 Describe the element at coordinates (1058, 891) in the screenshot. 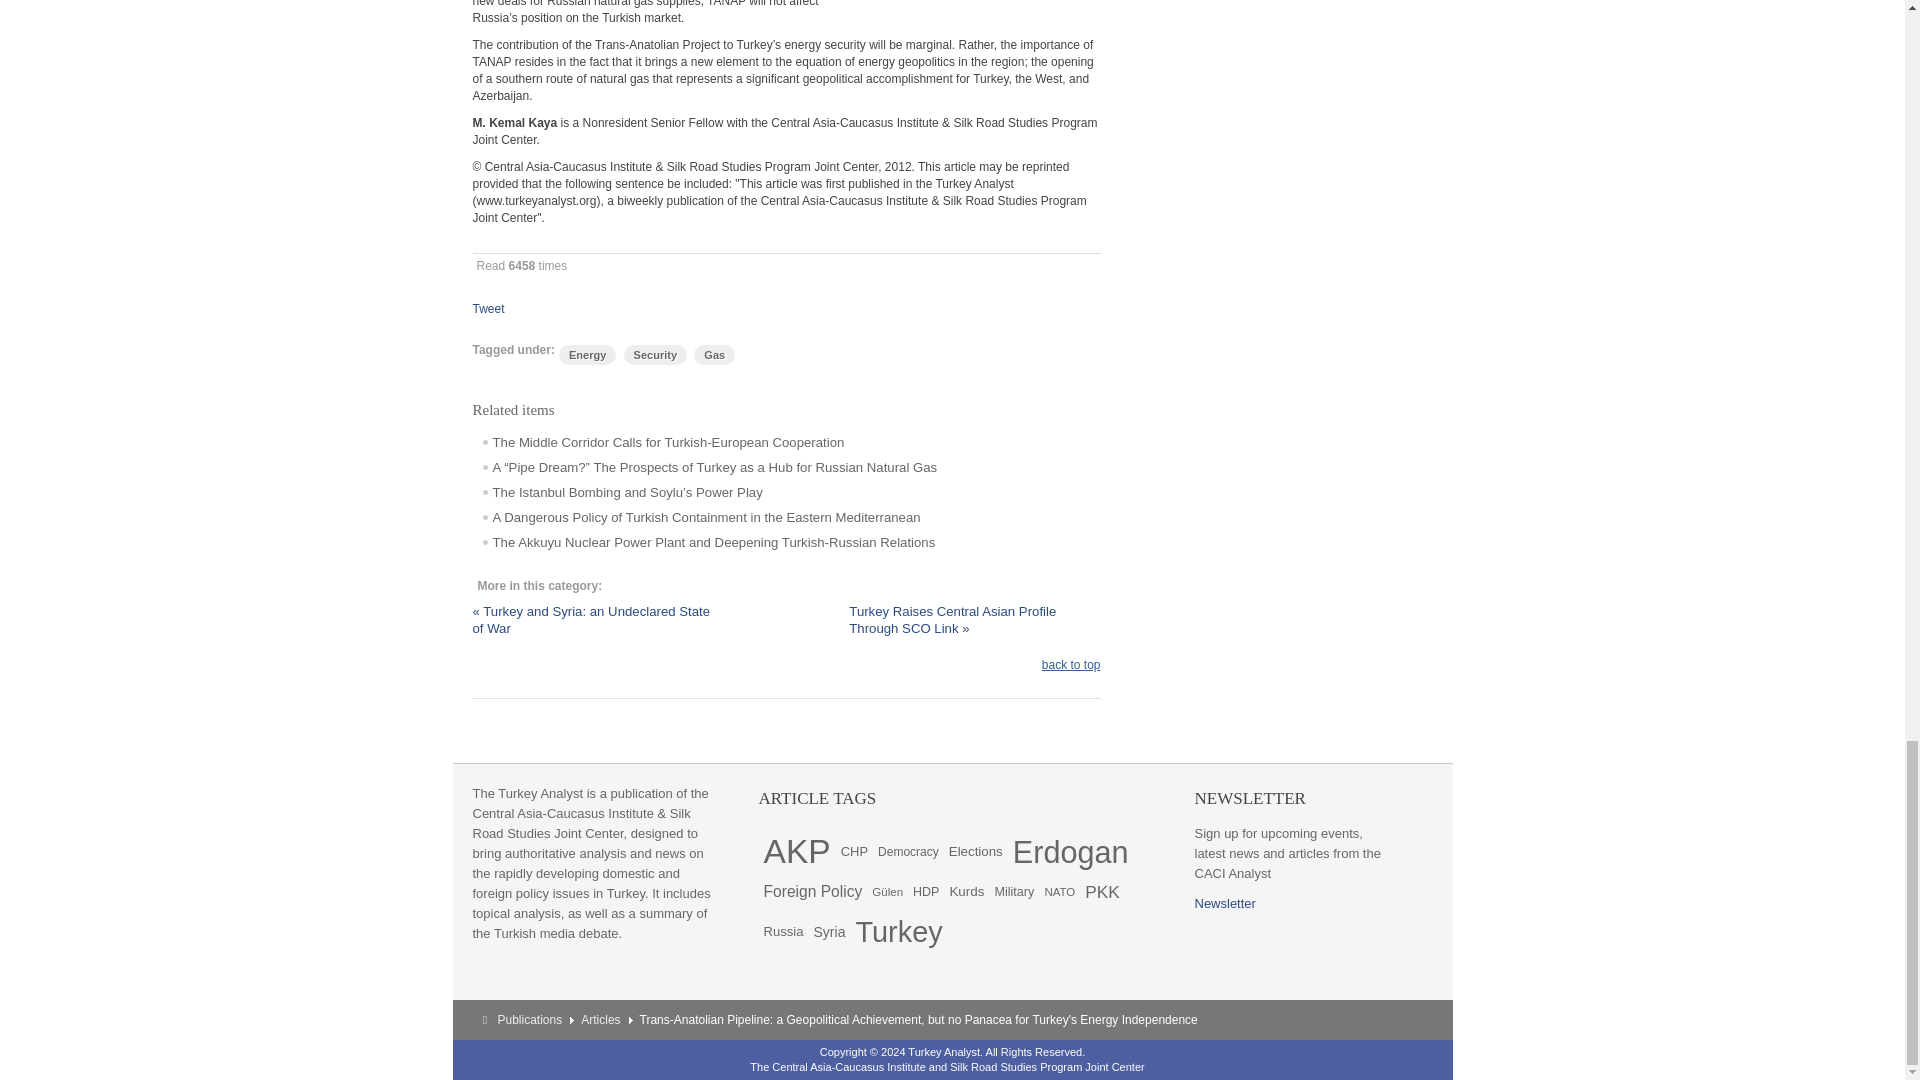

I see `28 items tagged with NATO` at that location.